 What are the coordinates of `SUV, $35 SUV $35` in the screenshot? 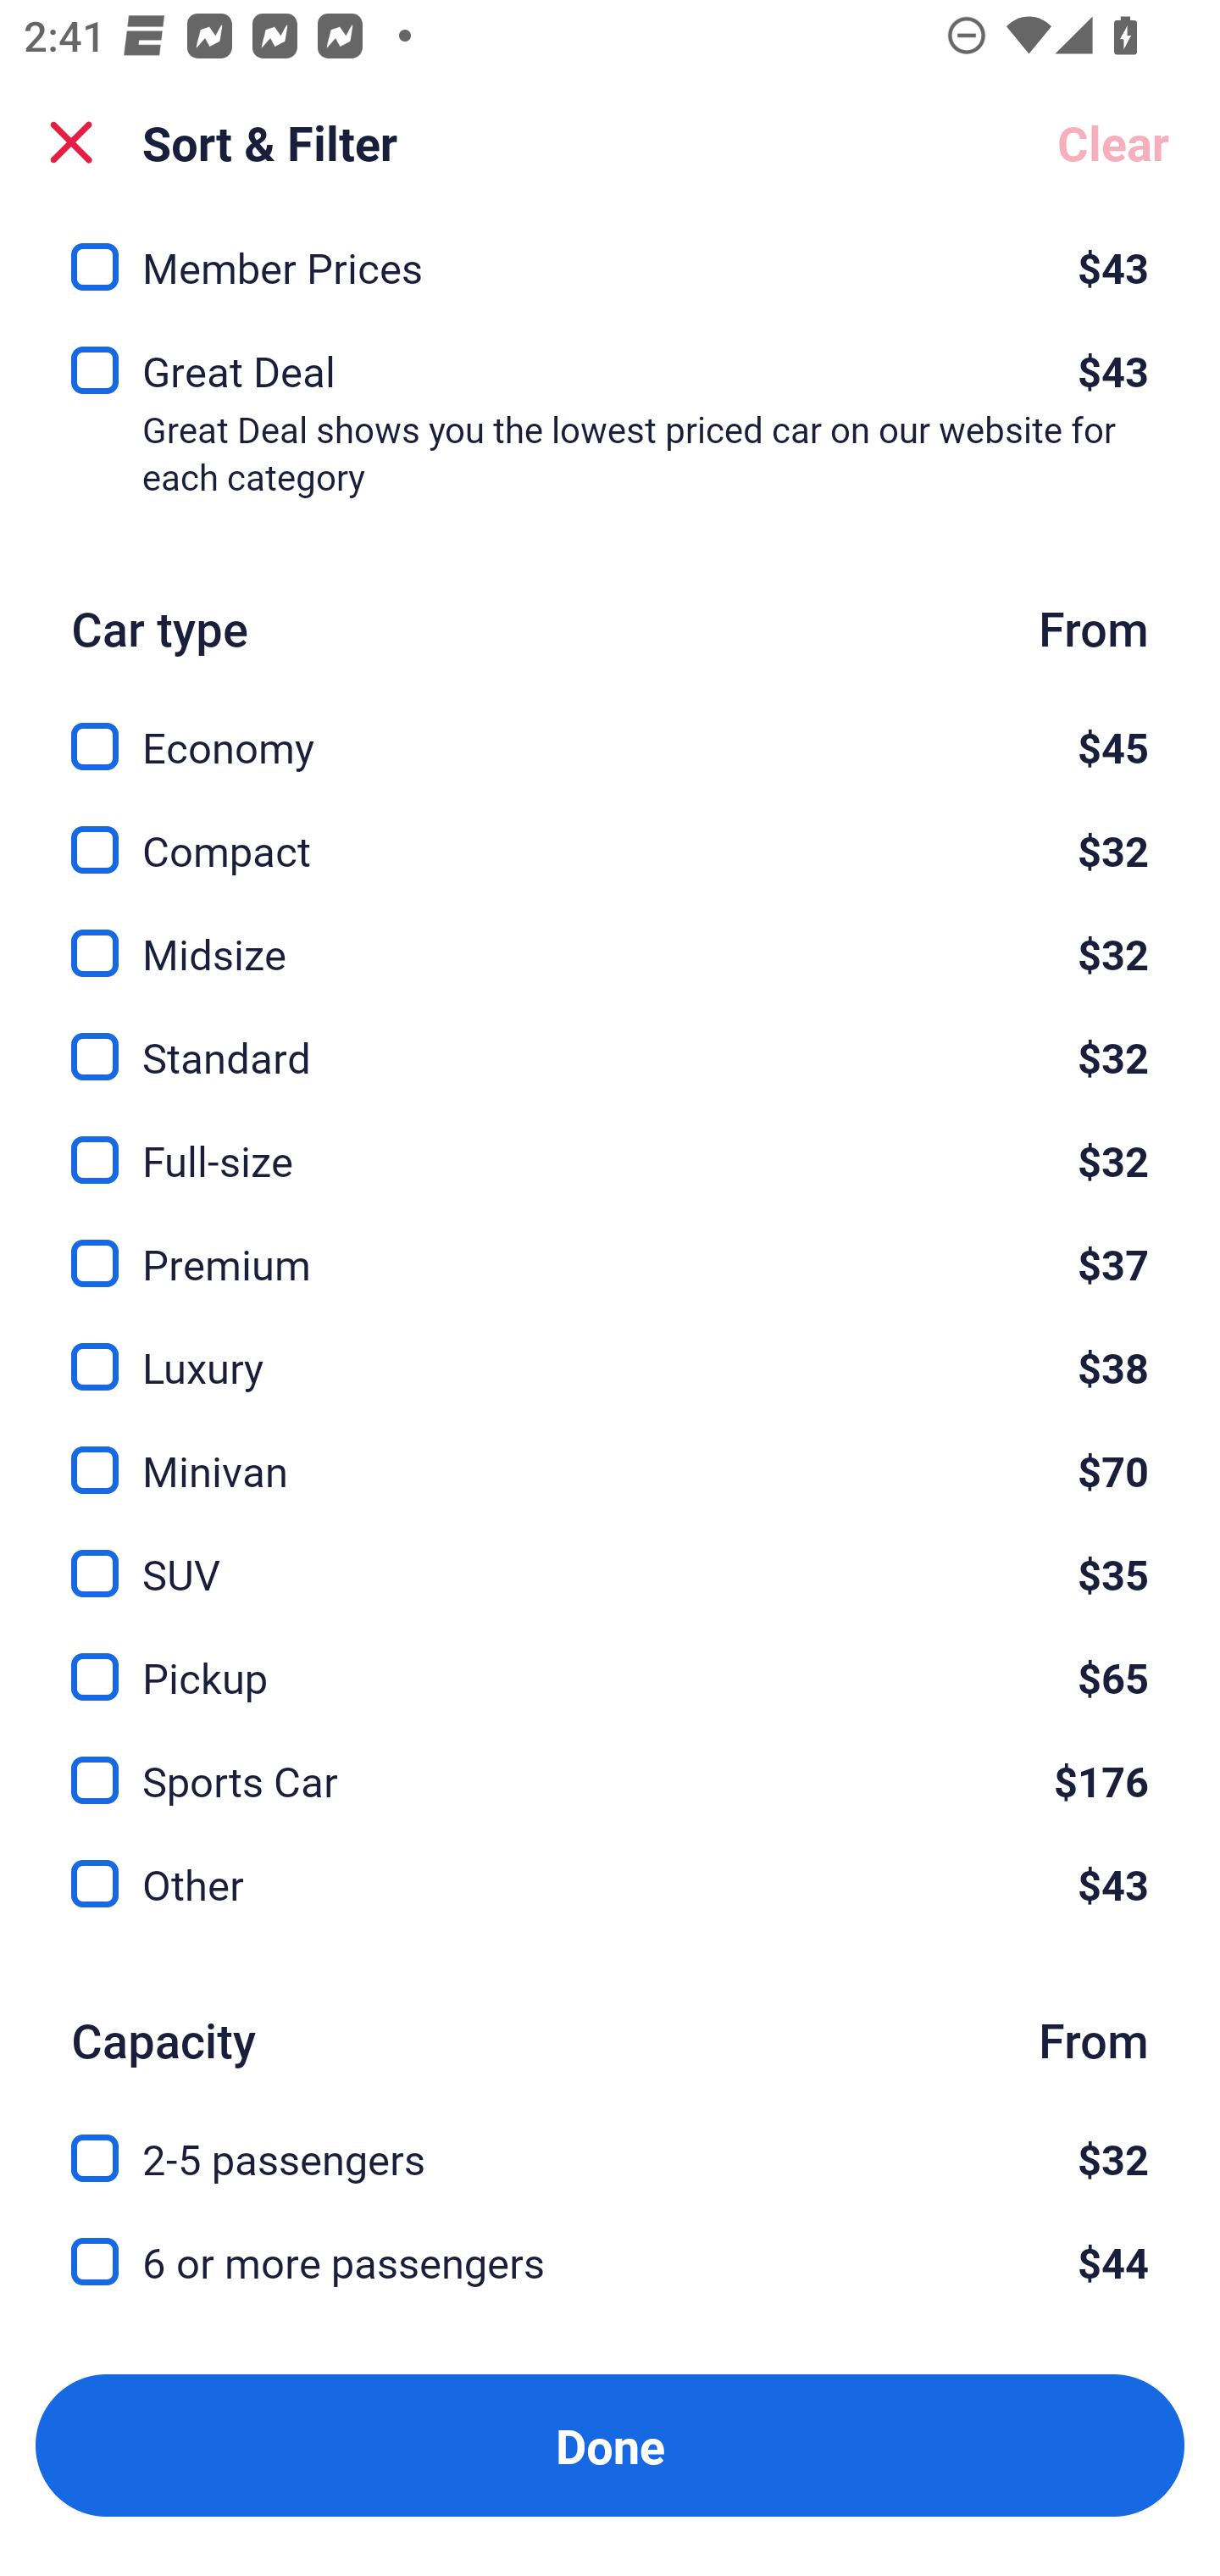 It's located at (610, 1556).